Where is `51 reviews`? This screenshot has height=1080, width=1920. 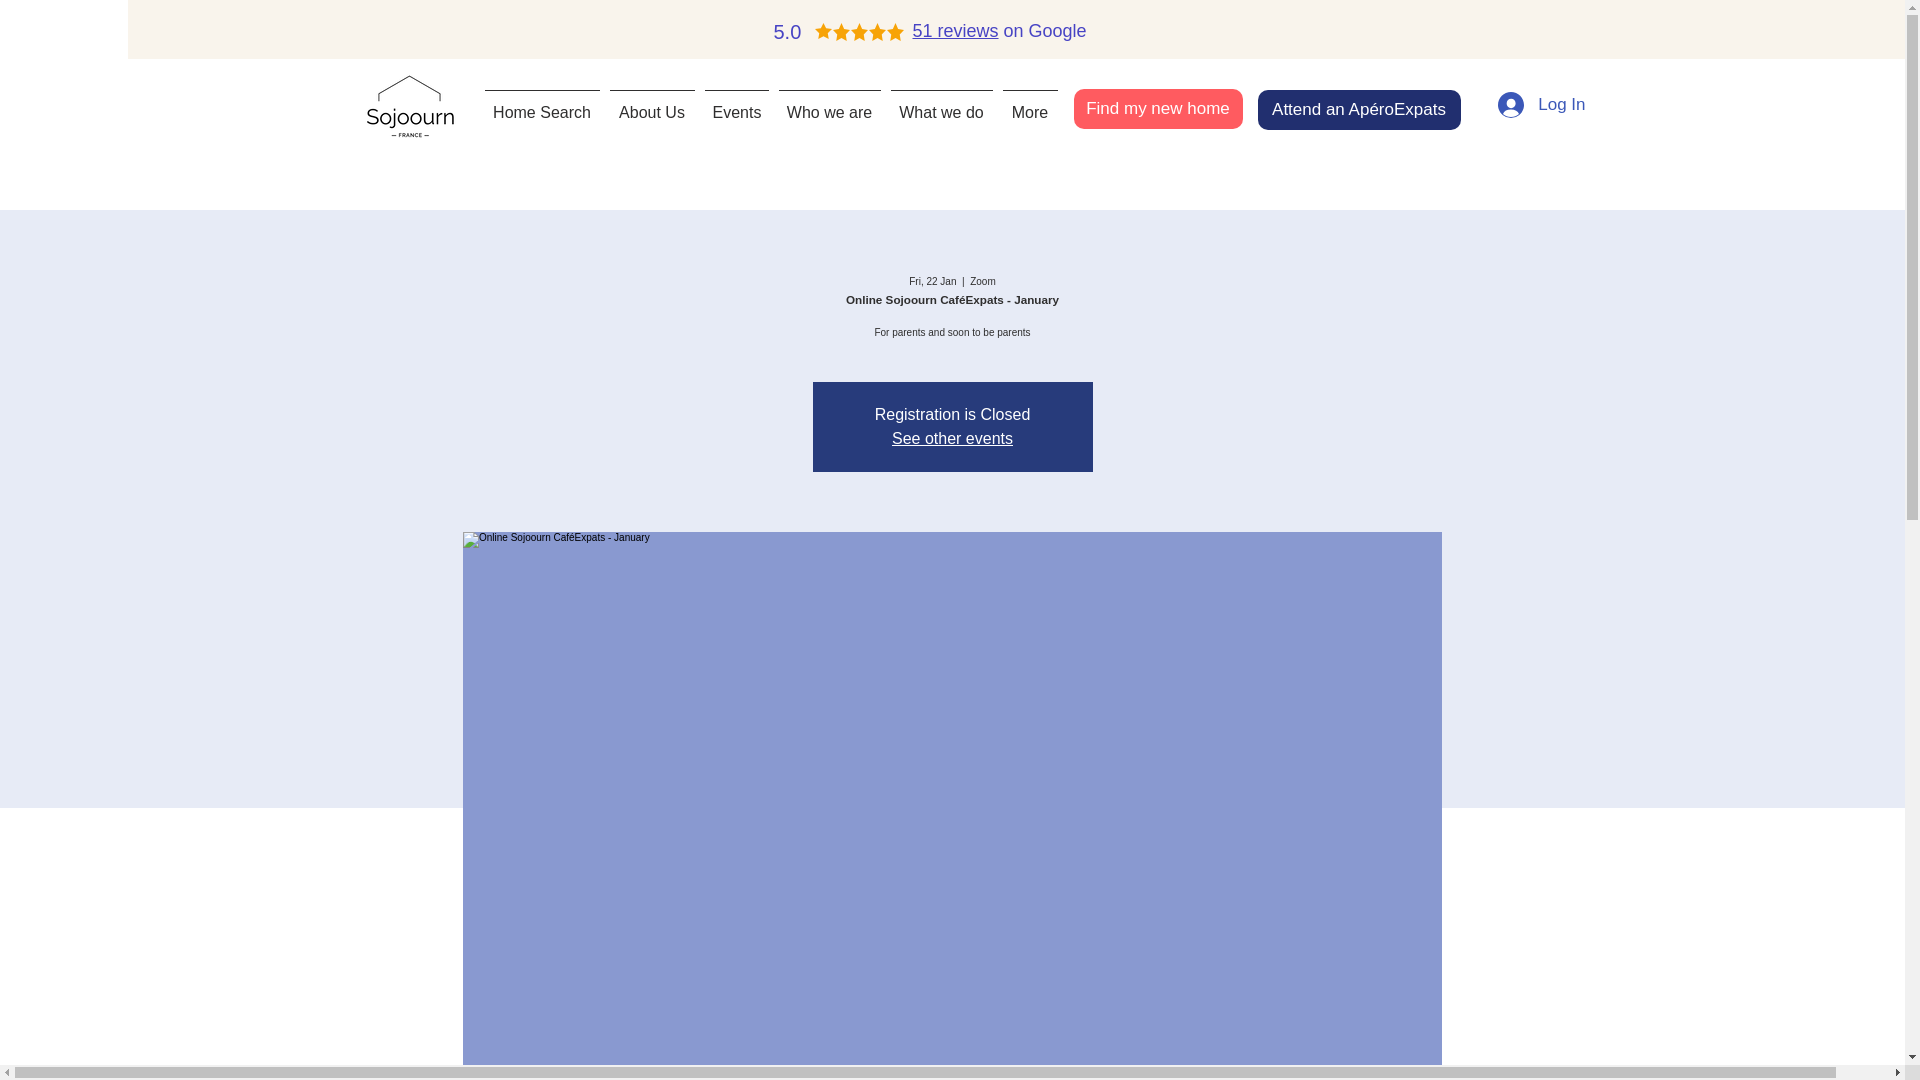
51 reviews is located at coordinates (955, 30).